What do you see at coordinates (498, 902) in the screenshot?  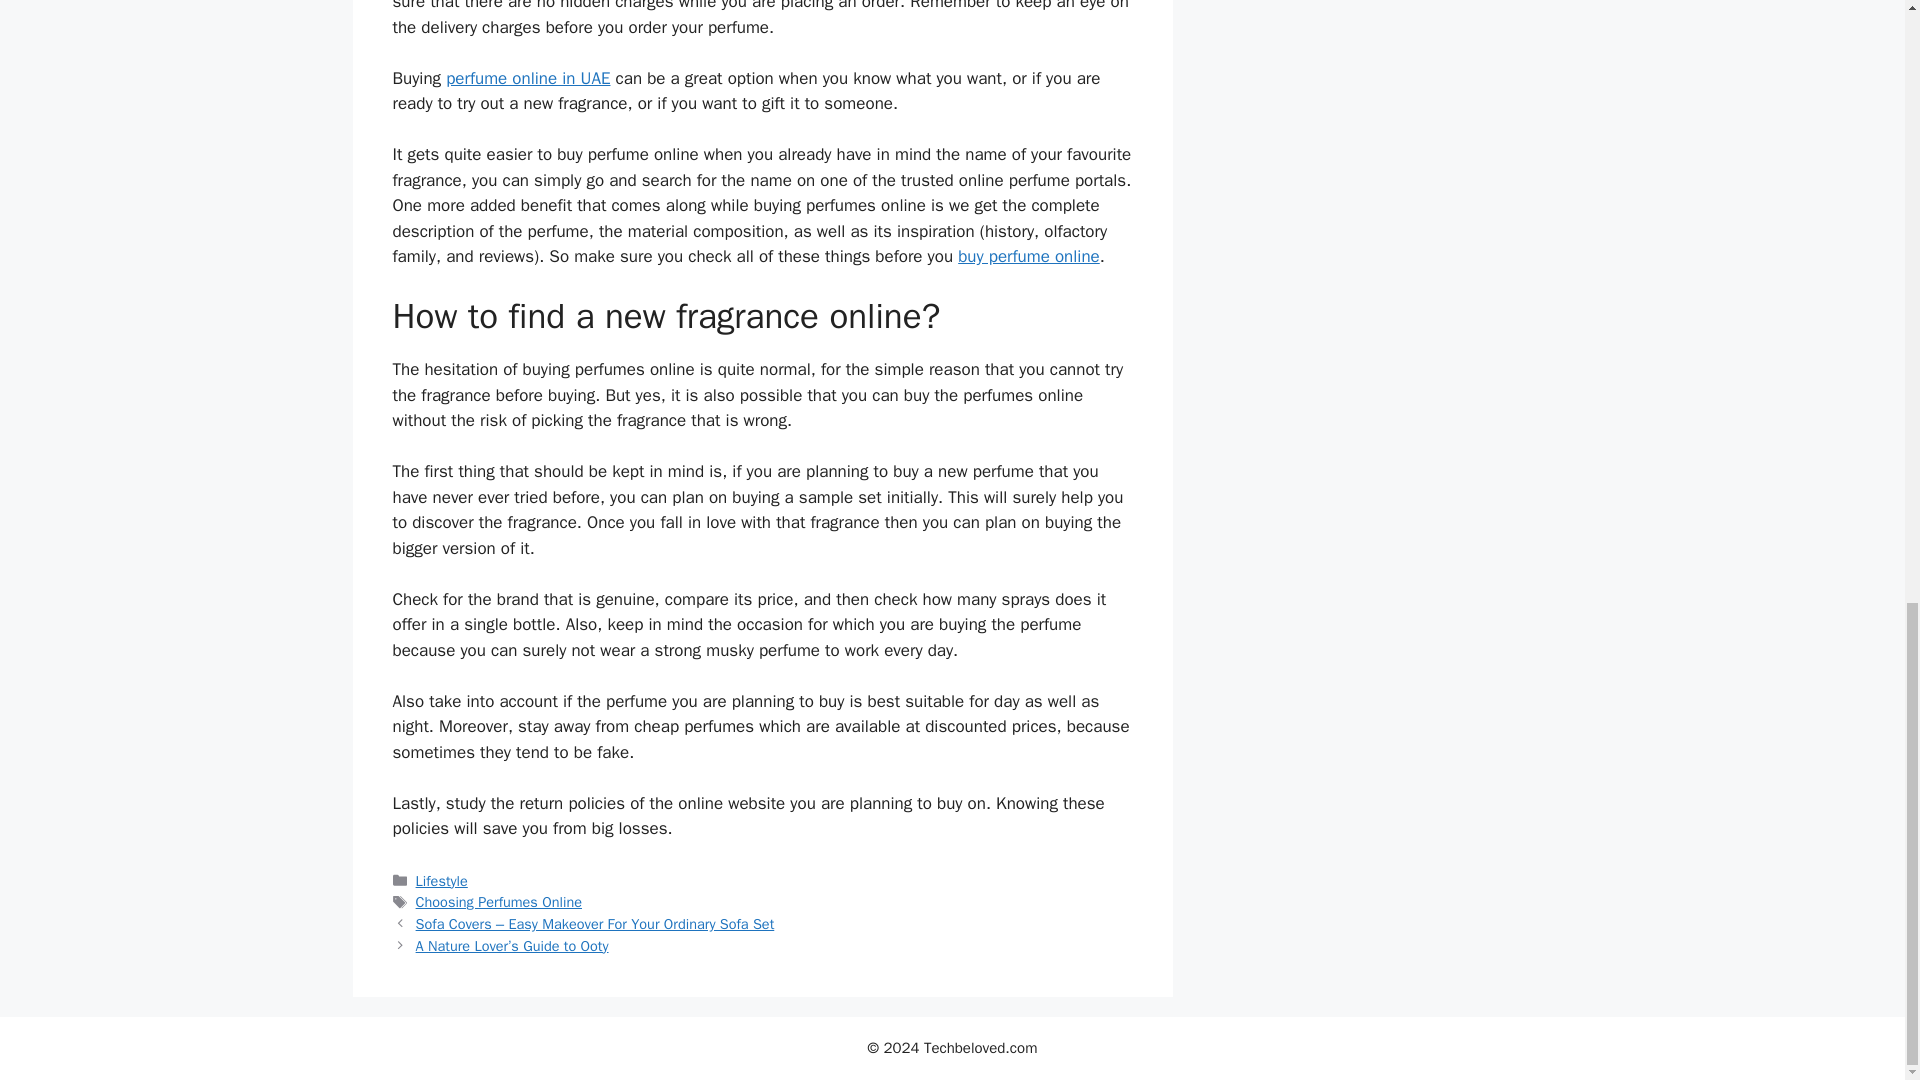 I see `Choosing Perfumes Online` at bounding box center [498, 902].